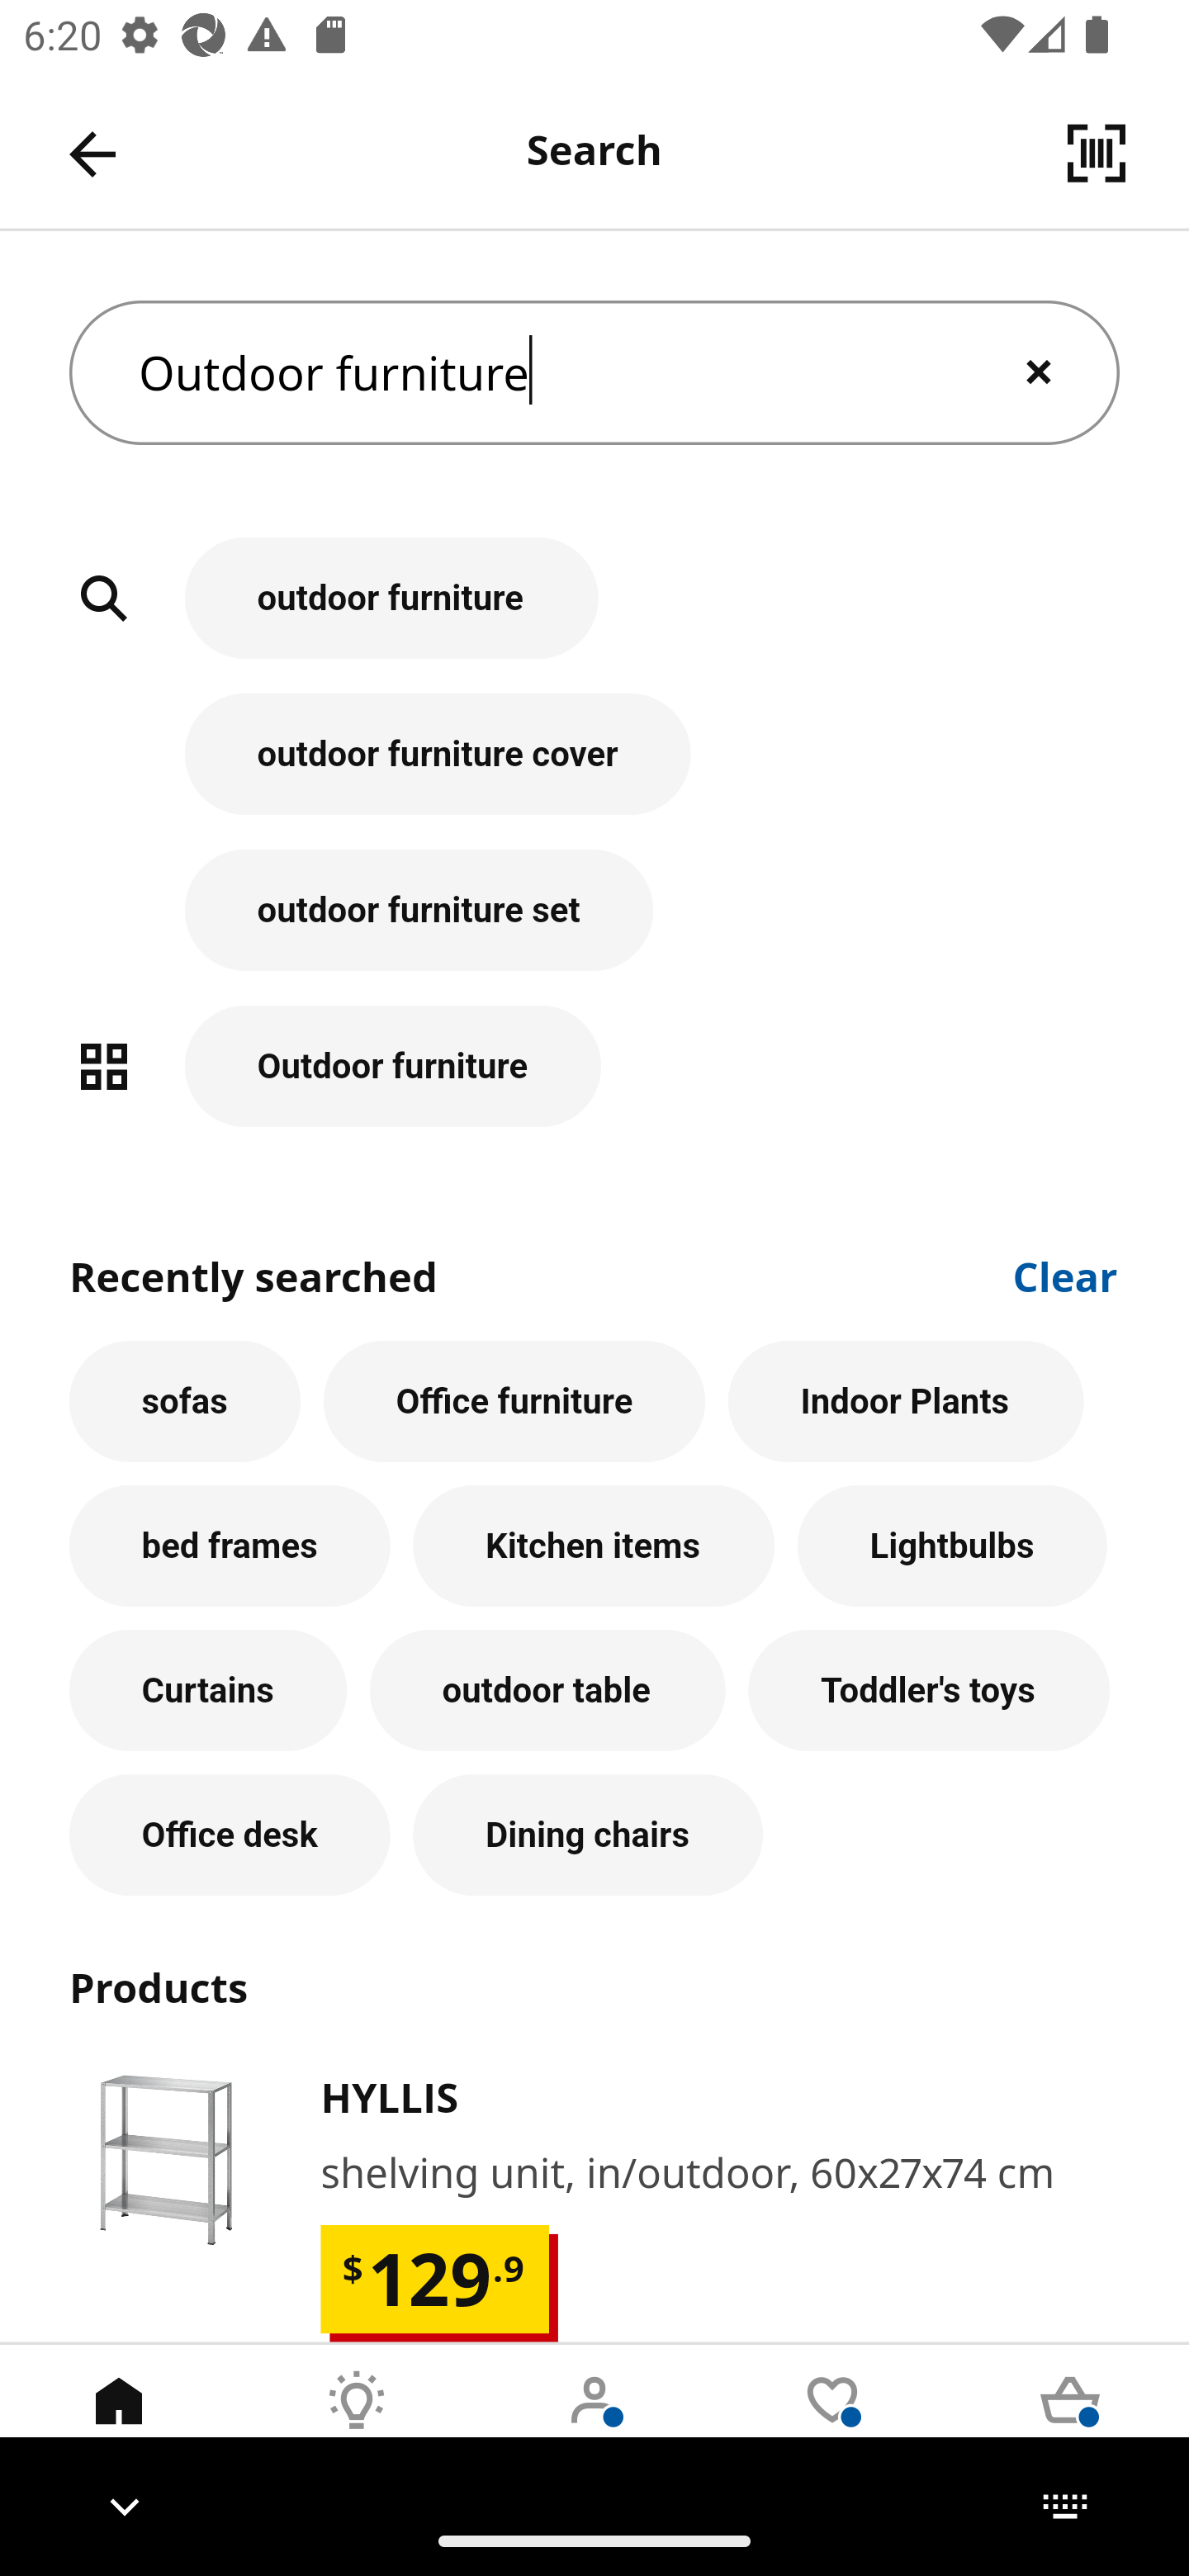 This screenshot has width=1189, height=2576. I want to click on Office furniture, so click(514, 1402).